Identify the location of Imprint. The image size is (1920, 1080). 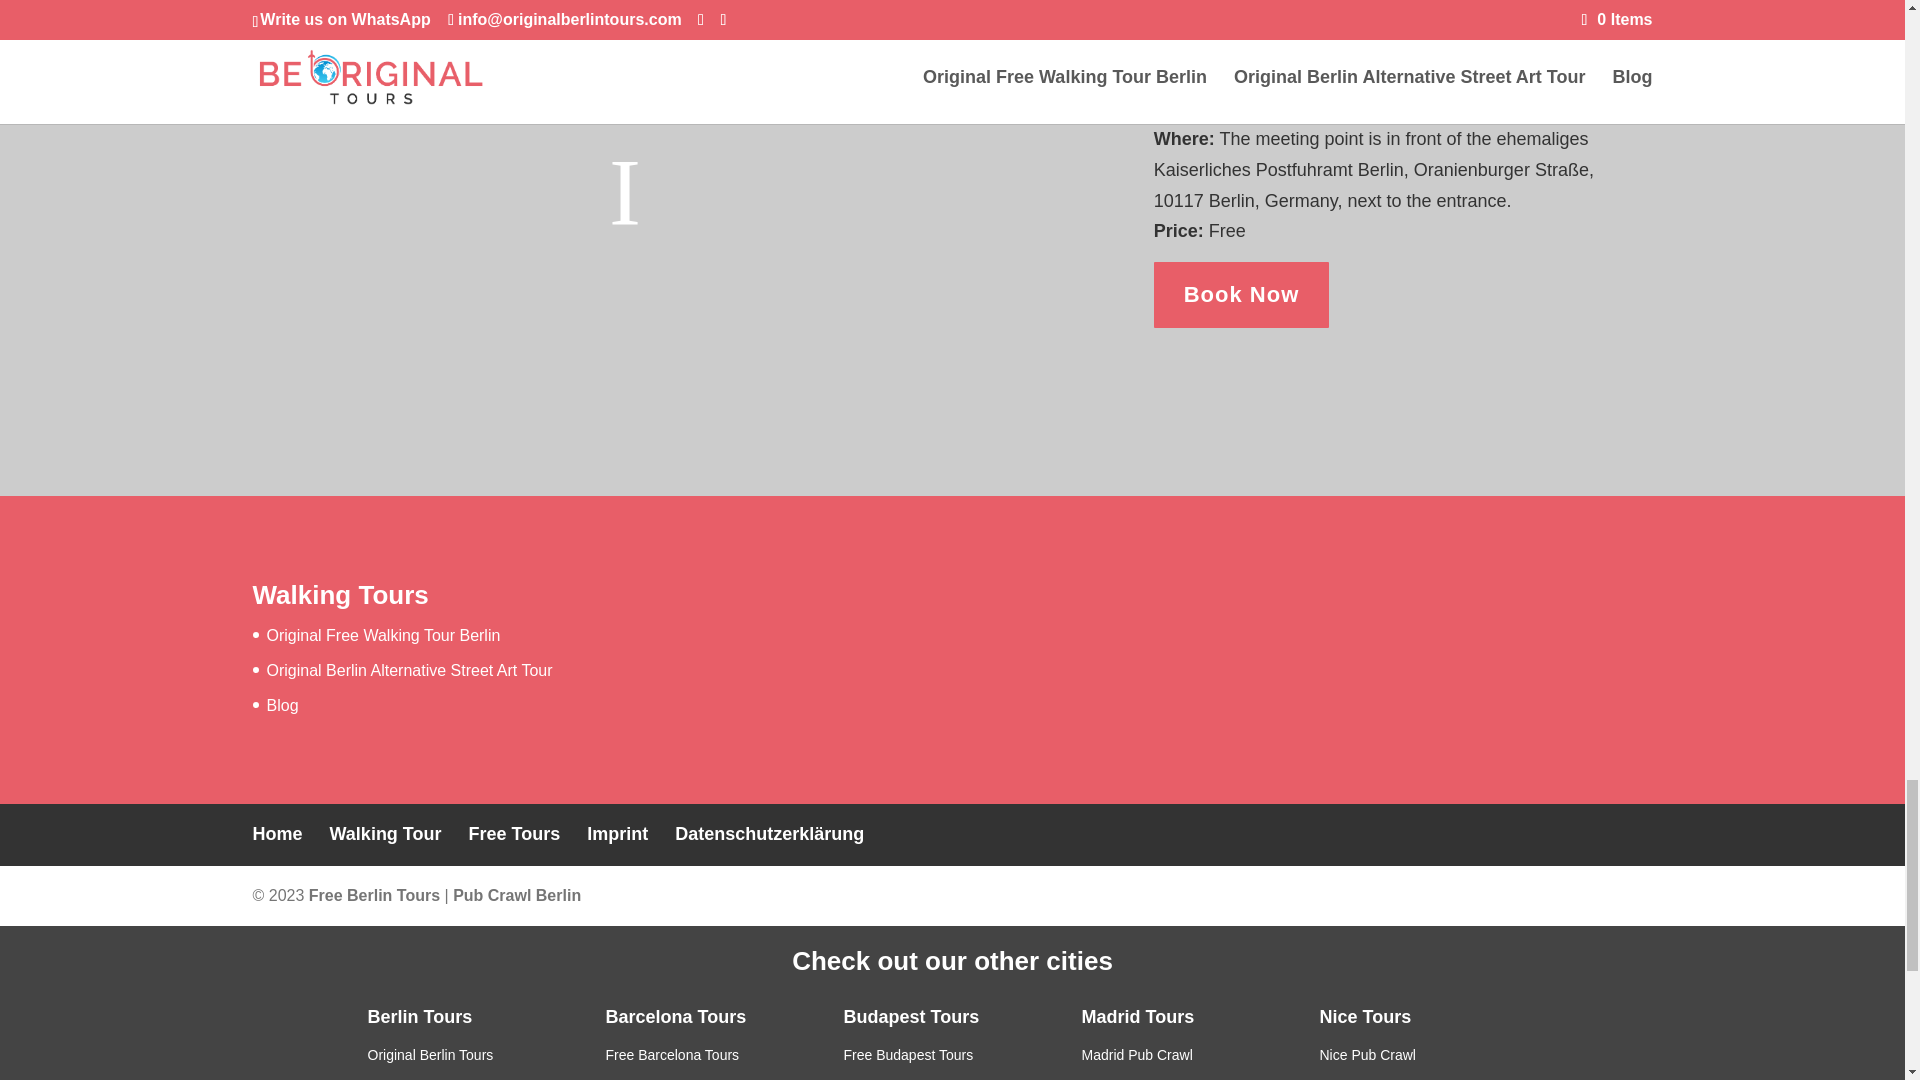
(618, 834).